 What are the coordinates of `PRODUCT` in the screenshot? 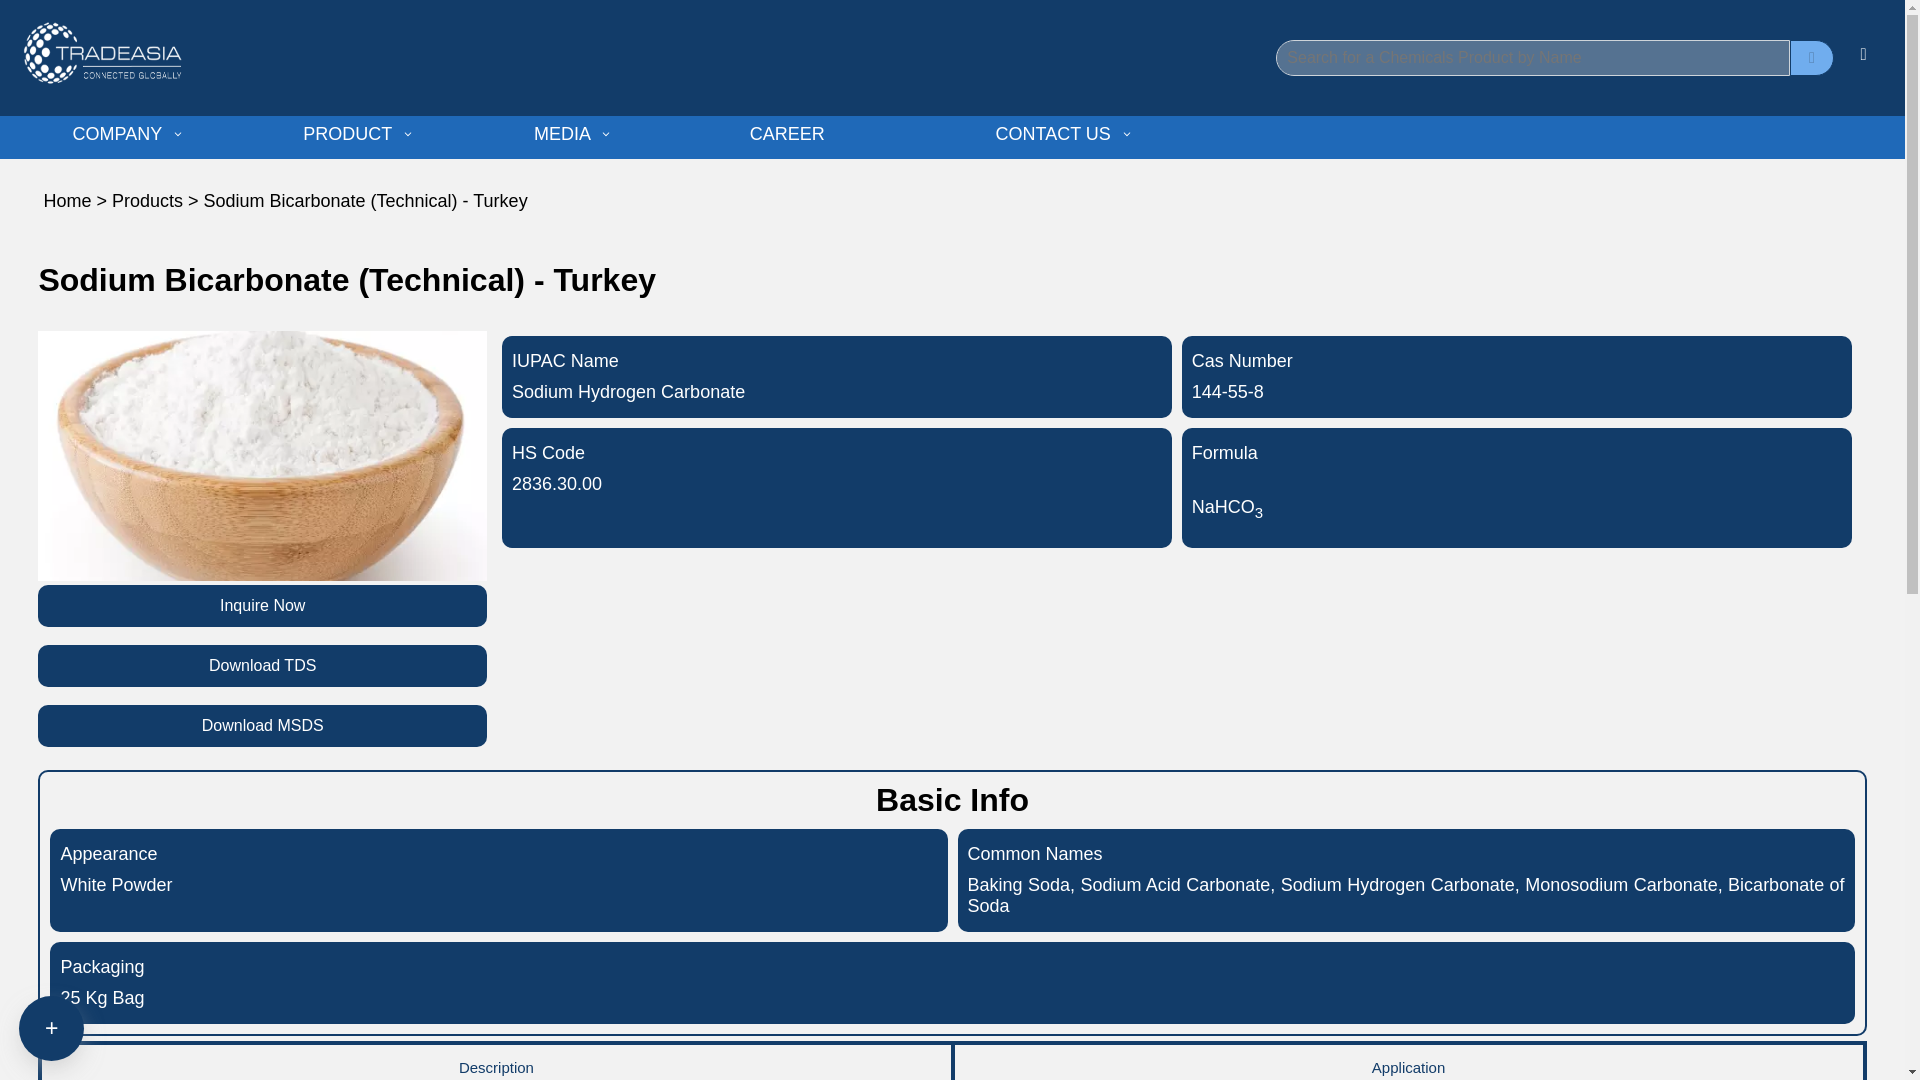 It's located at (360, 134).